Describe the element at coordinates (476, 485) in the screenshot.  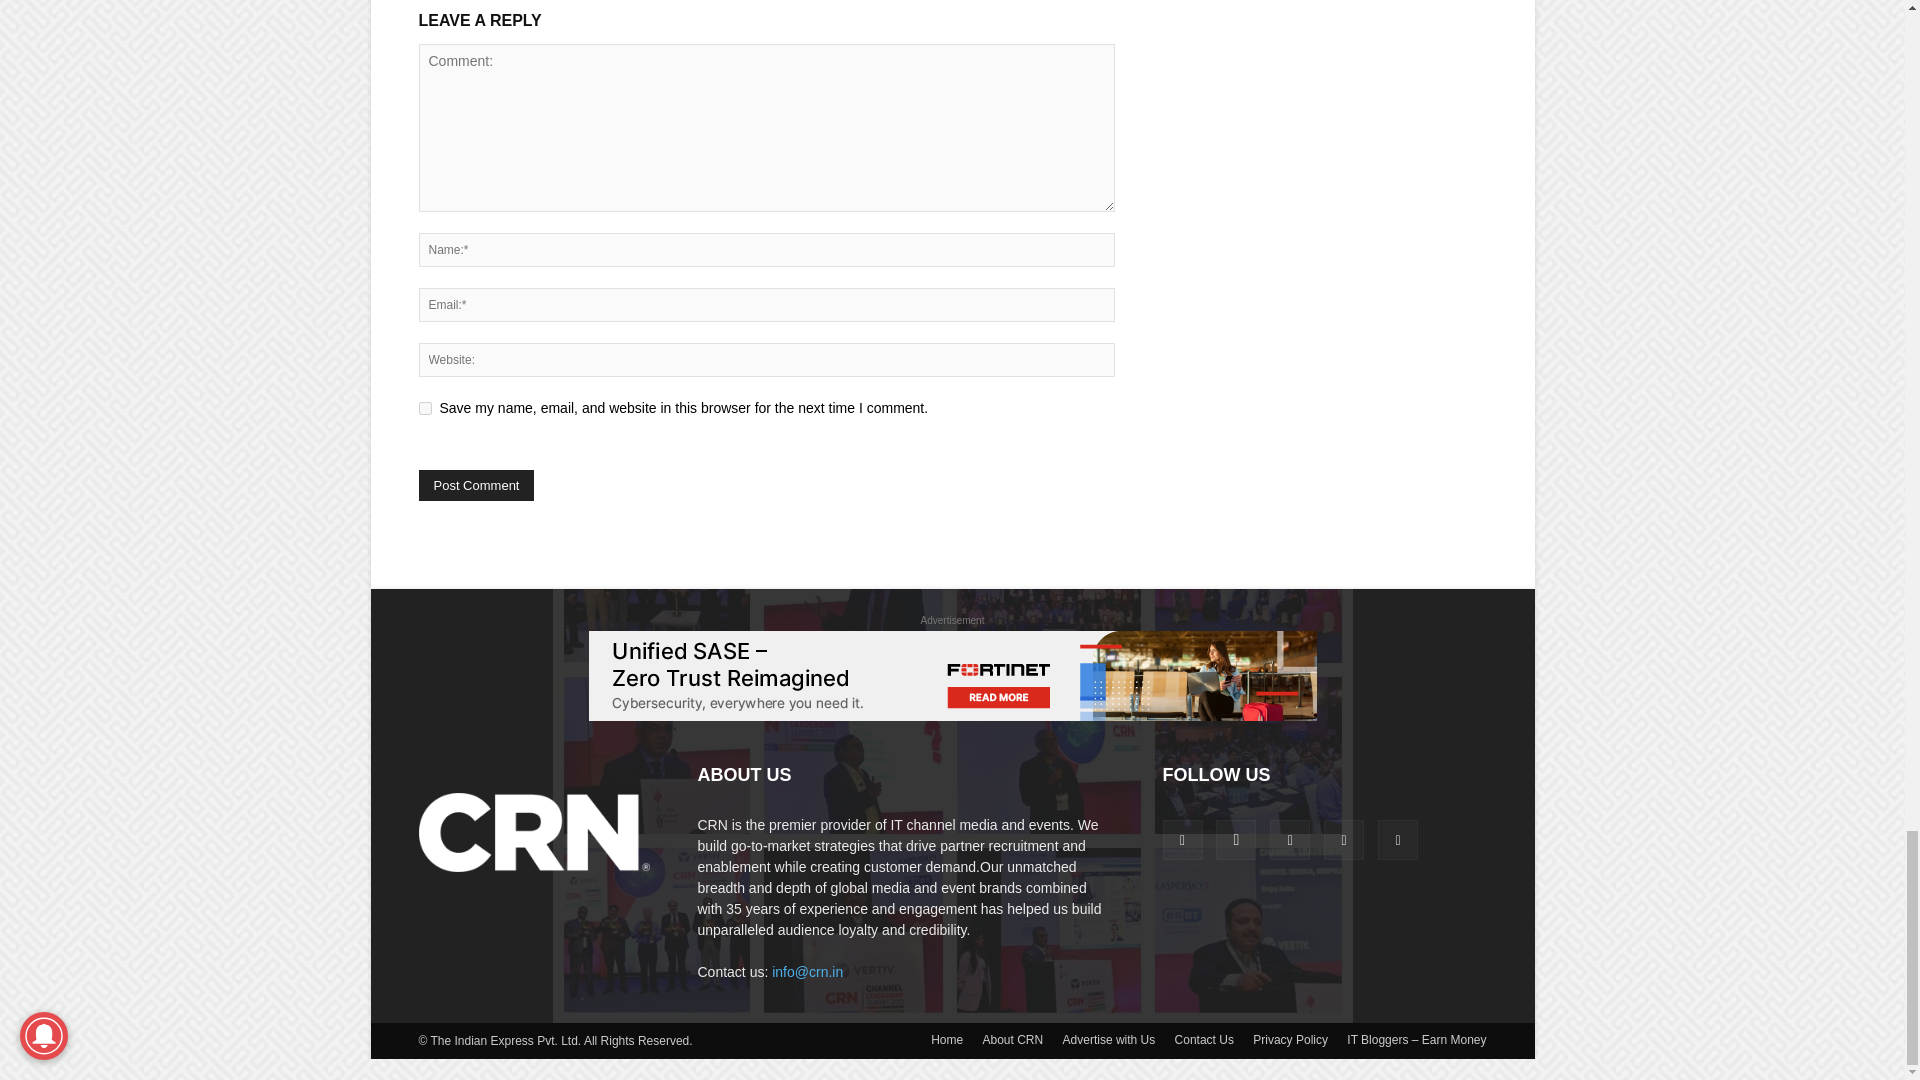
I see `Post Comment` at that location.